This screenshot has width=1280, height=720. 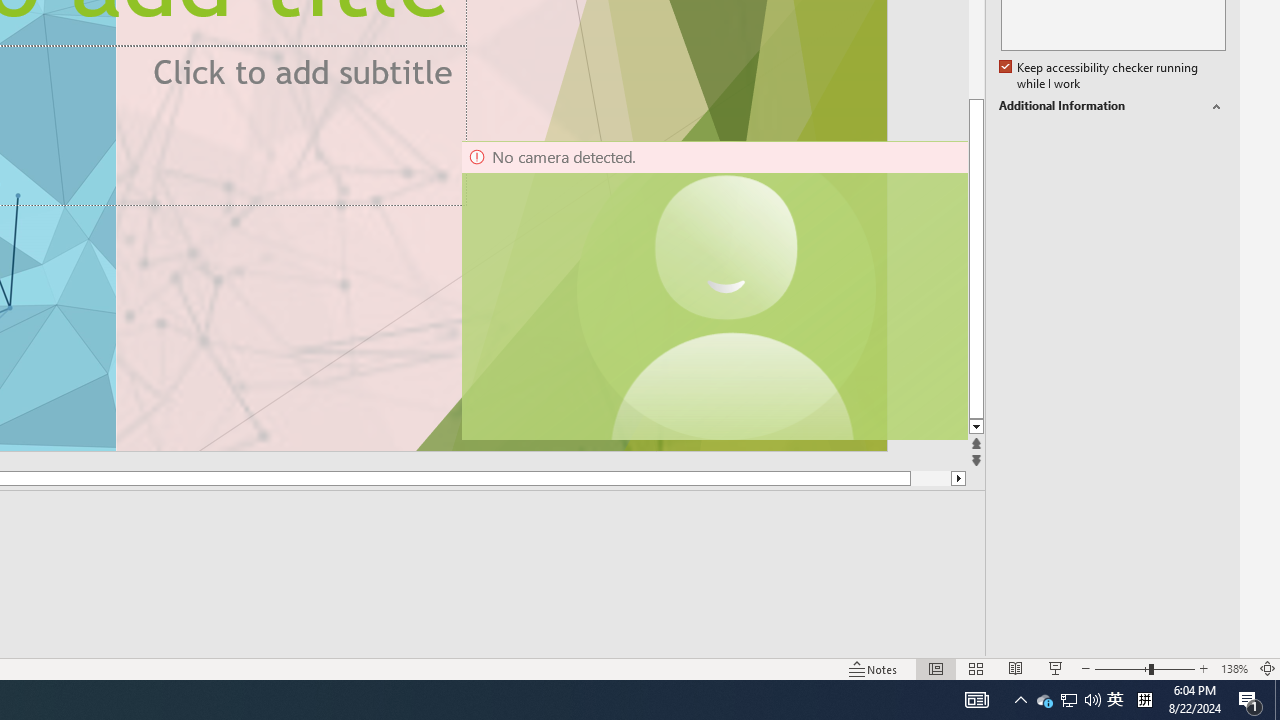 I want to click on Additional Information, so click(x=1112, y=106).